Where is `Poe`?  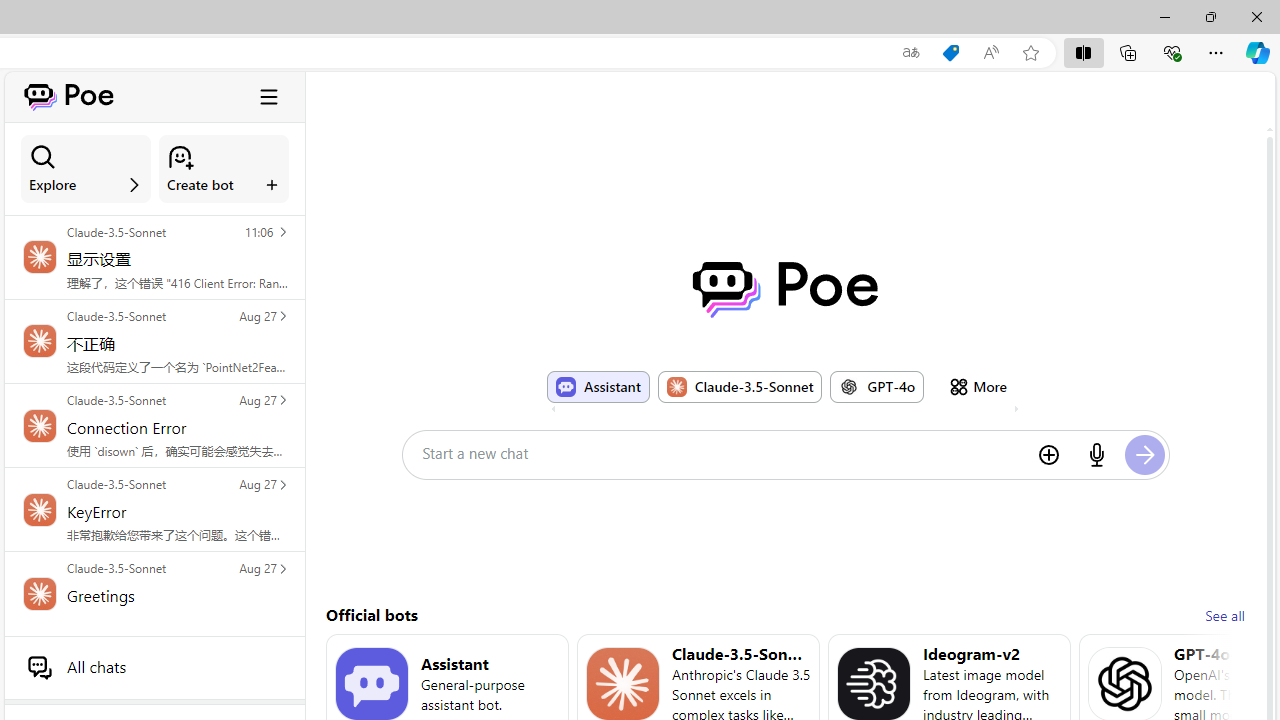 Poe is located at coordinates (785, 289).